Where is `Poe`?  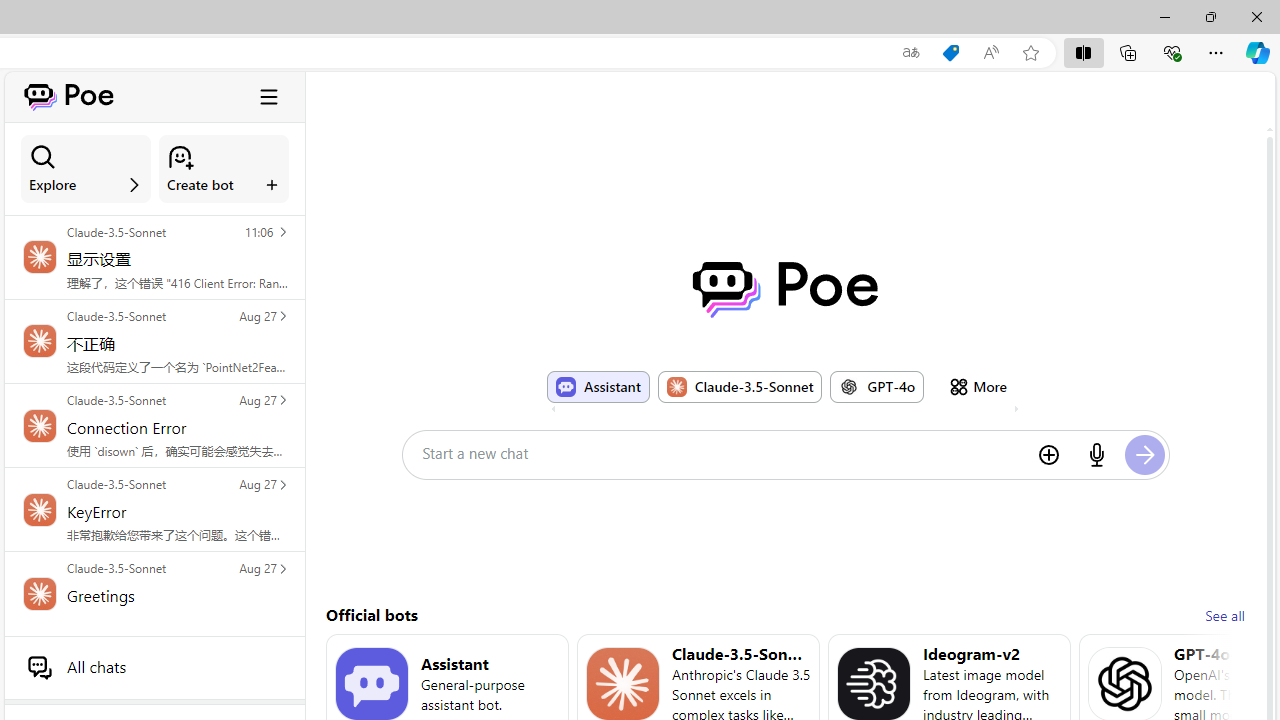 Poe is located at coordinates (785, 289).